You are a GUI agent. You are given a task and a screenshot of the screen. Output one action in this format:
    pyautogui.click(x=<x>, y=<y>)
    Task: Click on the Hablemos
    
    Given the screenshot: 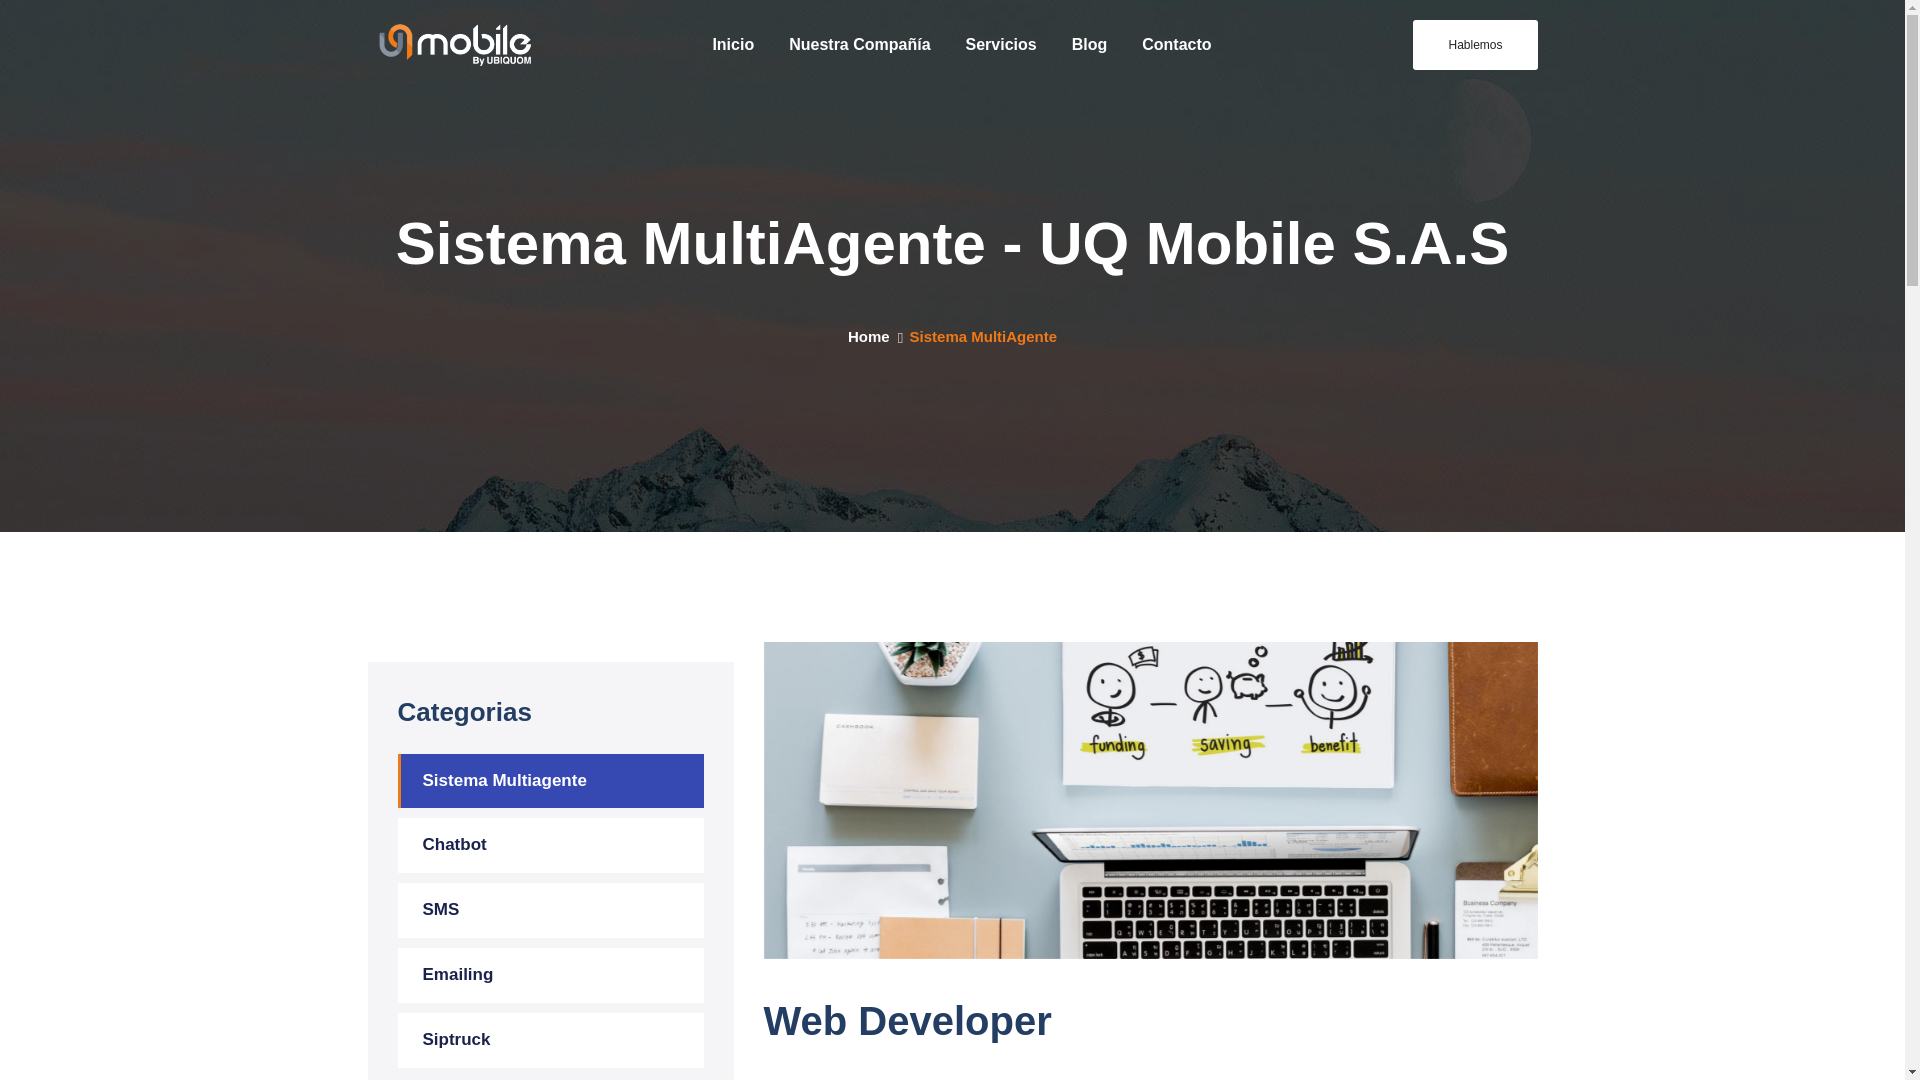 What is the action you would take?
    pyautogui.click(x=1475, y=45)
    